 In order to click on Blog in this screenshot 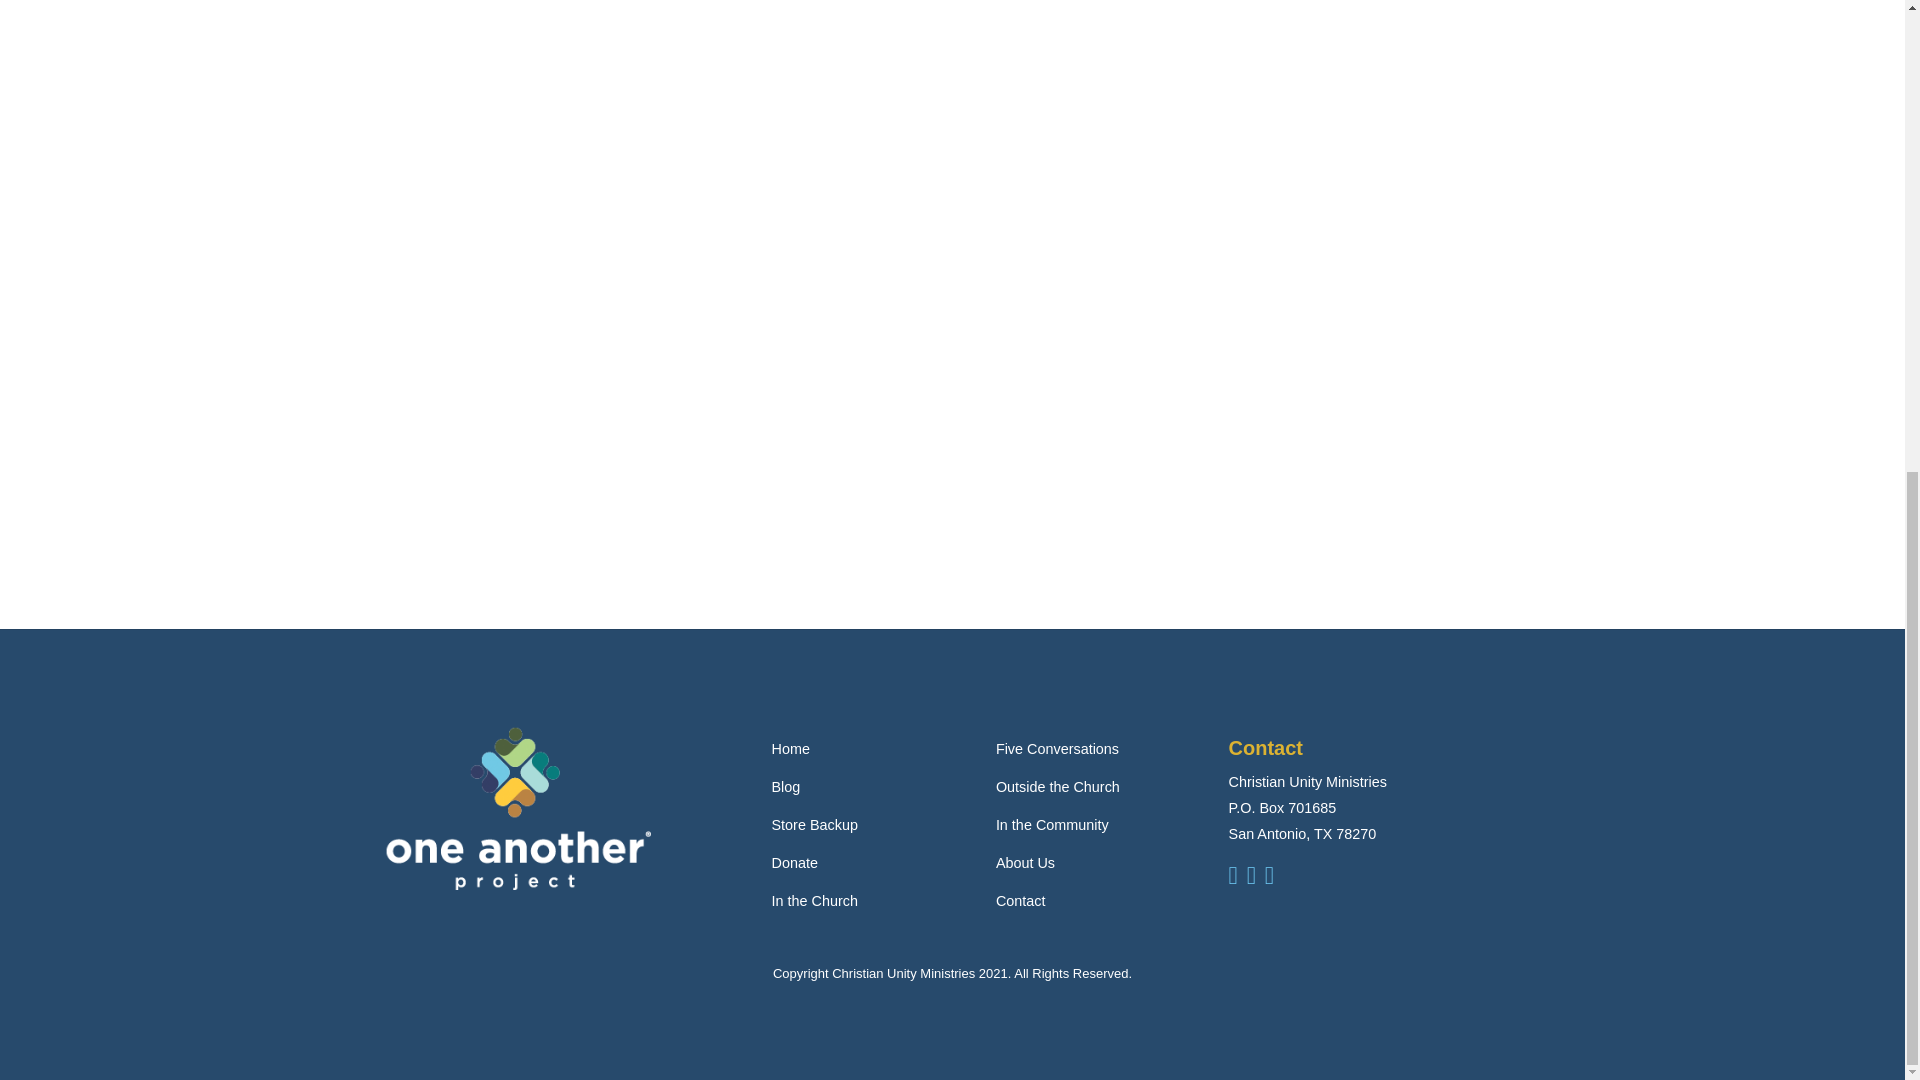, I will do `click(786, 786)`.